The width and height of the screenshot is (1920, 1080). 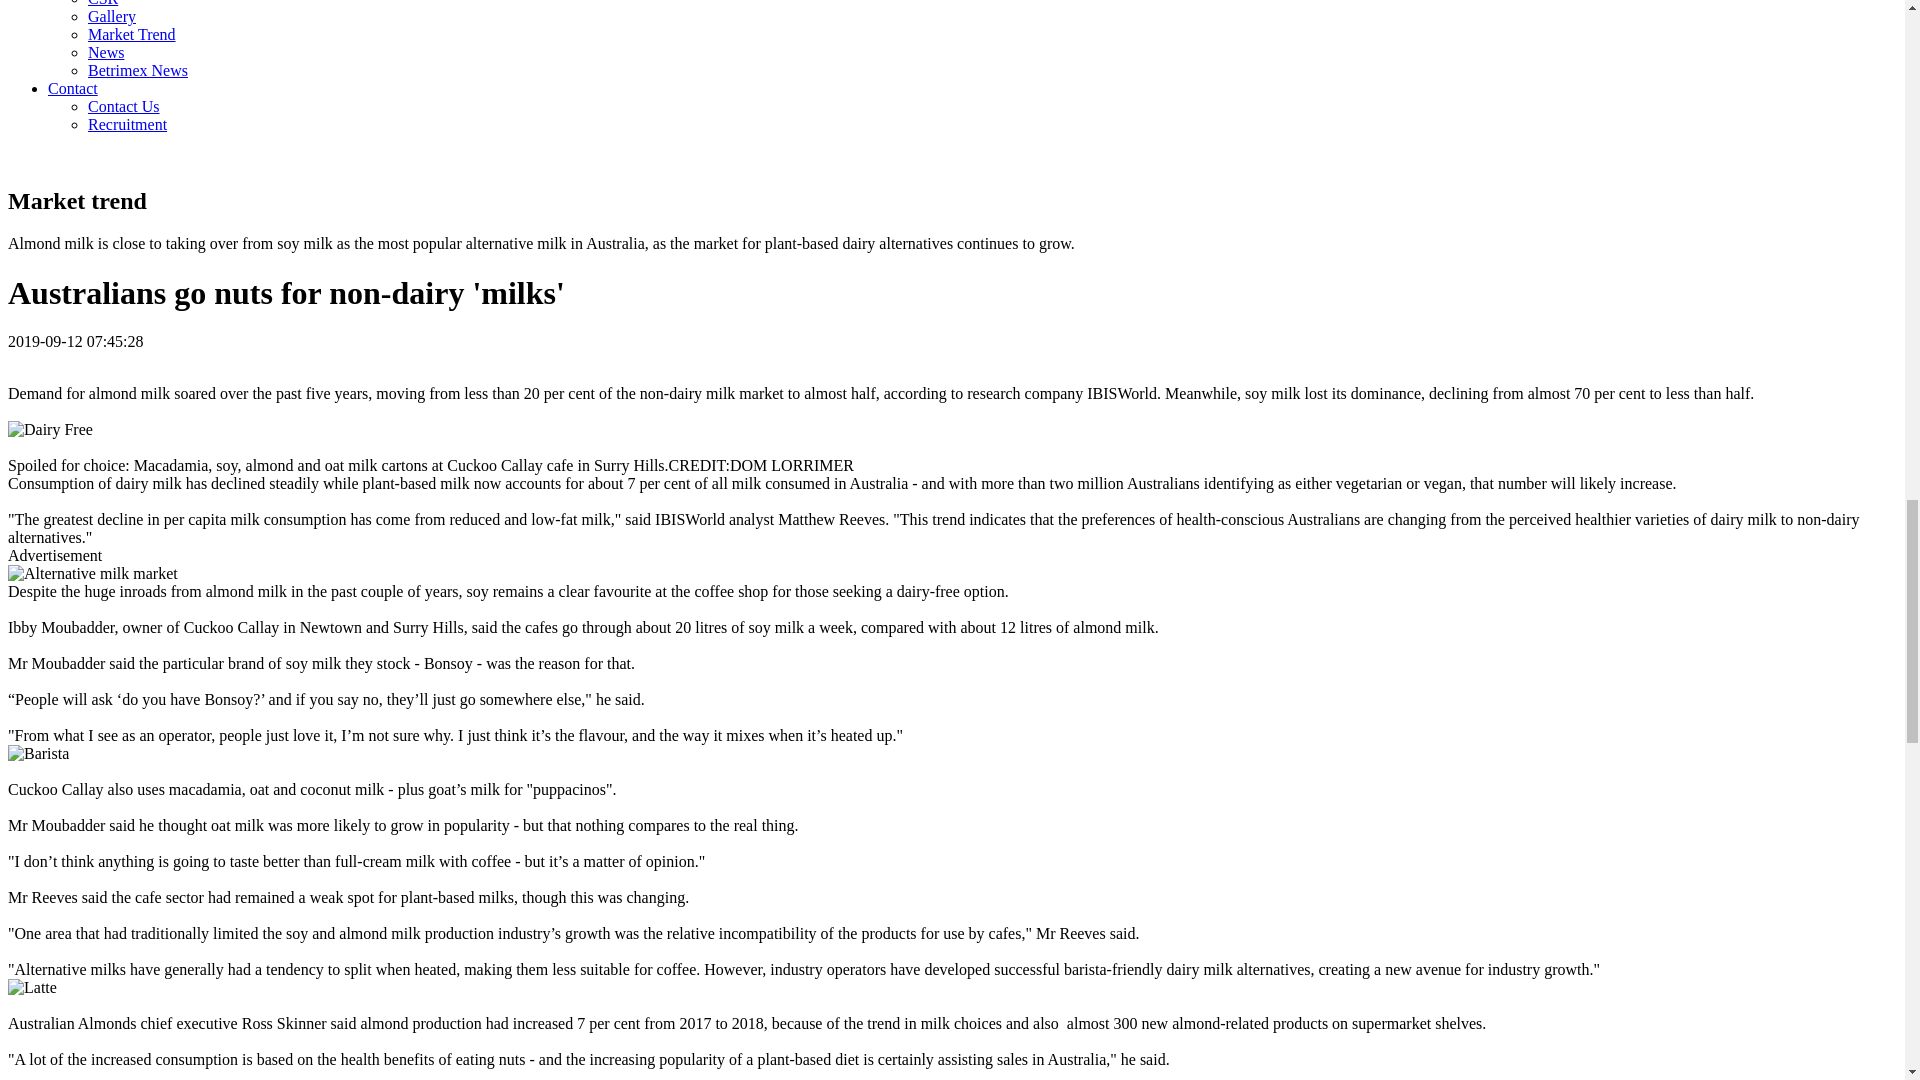 What do you see at coordinates (106, 52) in the screenshot?
I see `Press Release` at bounding box center [106, 52].